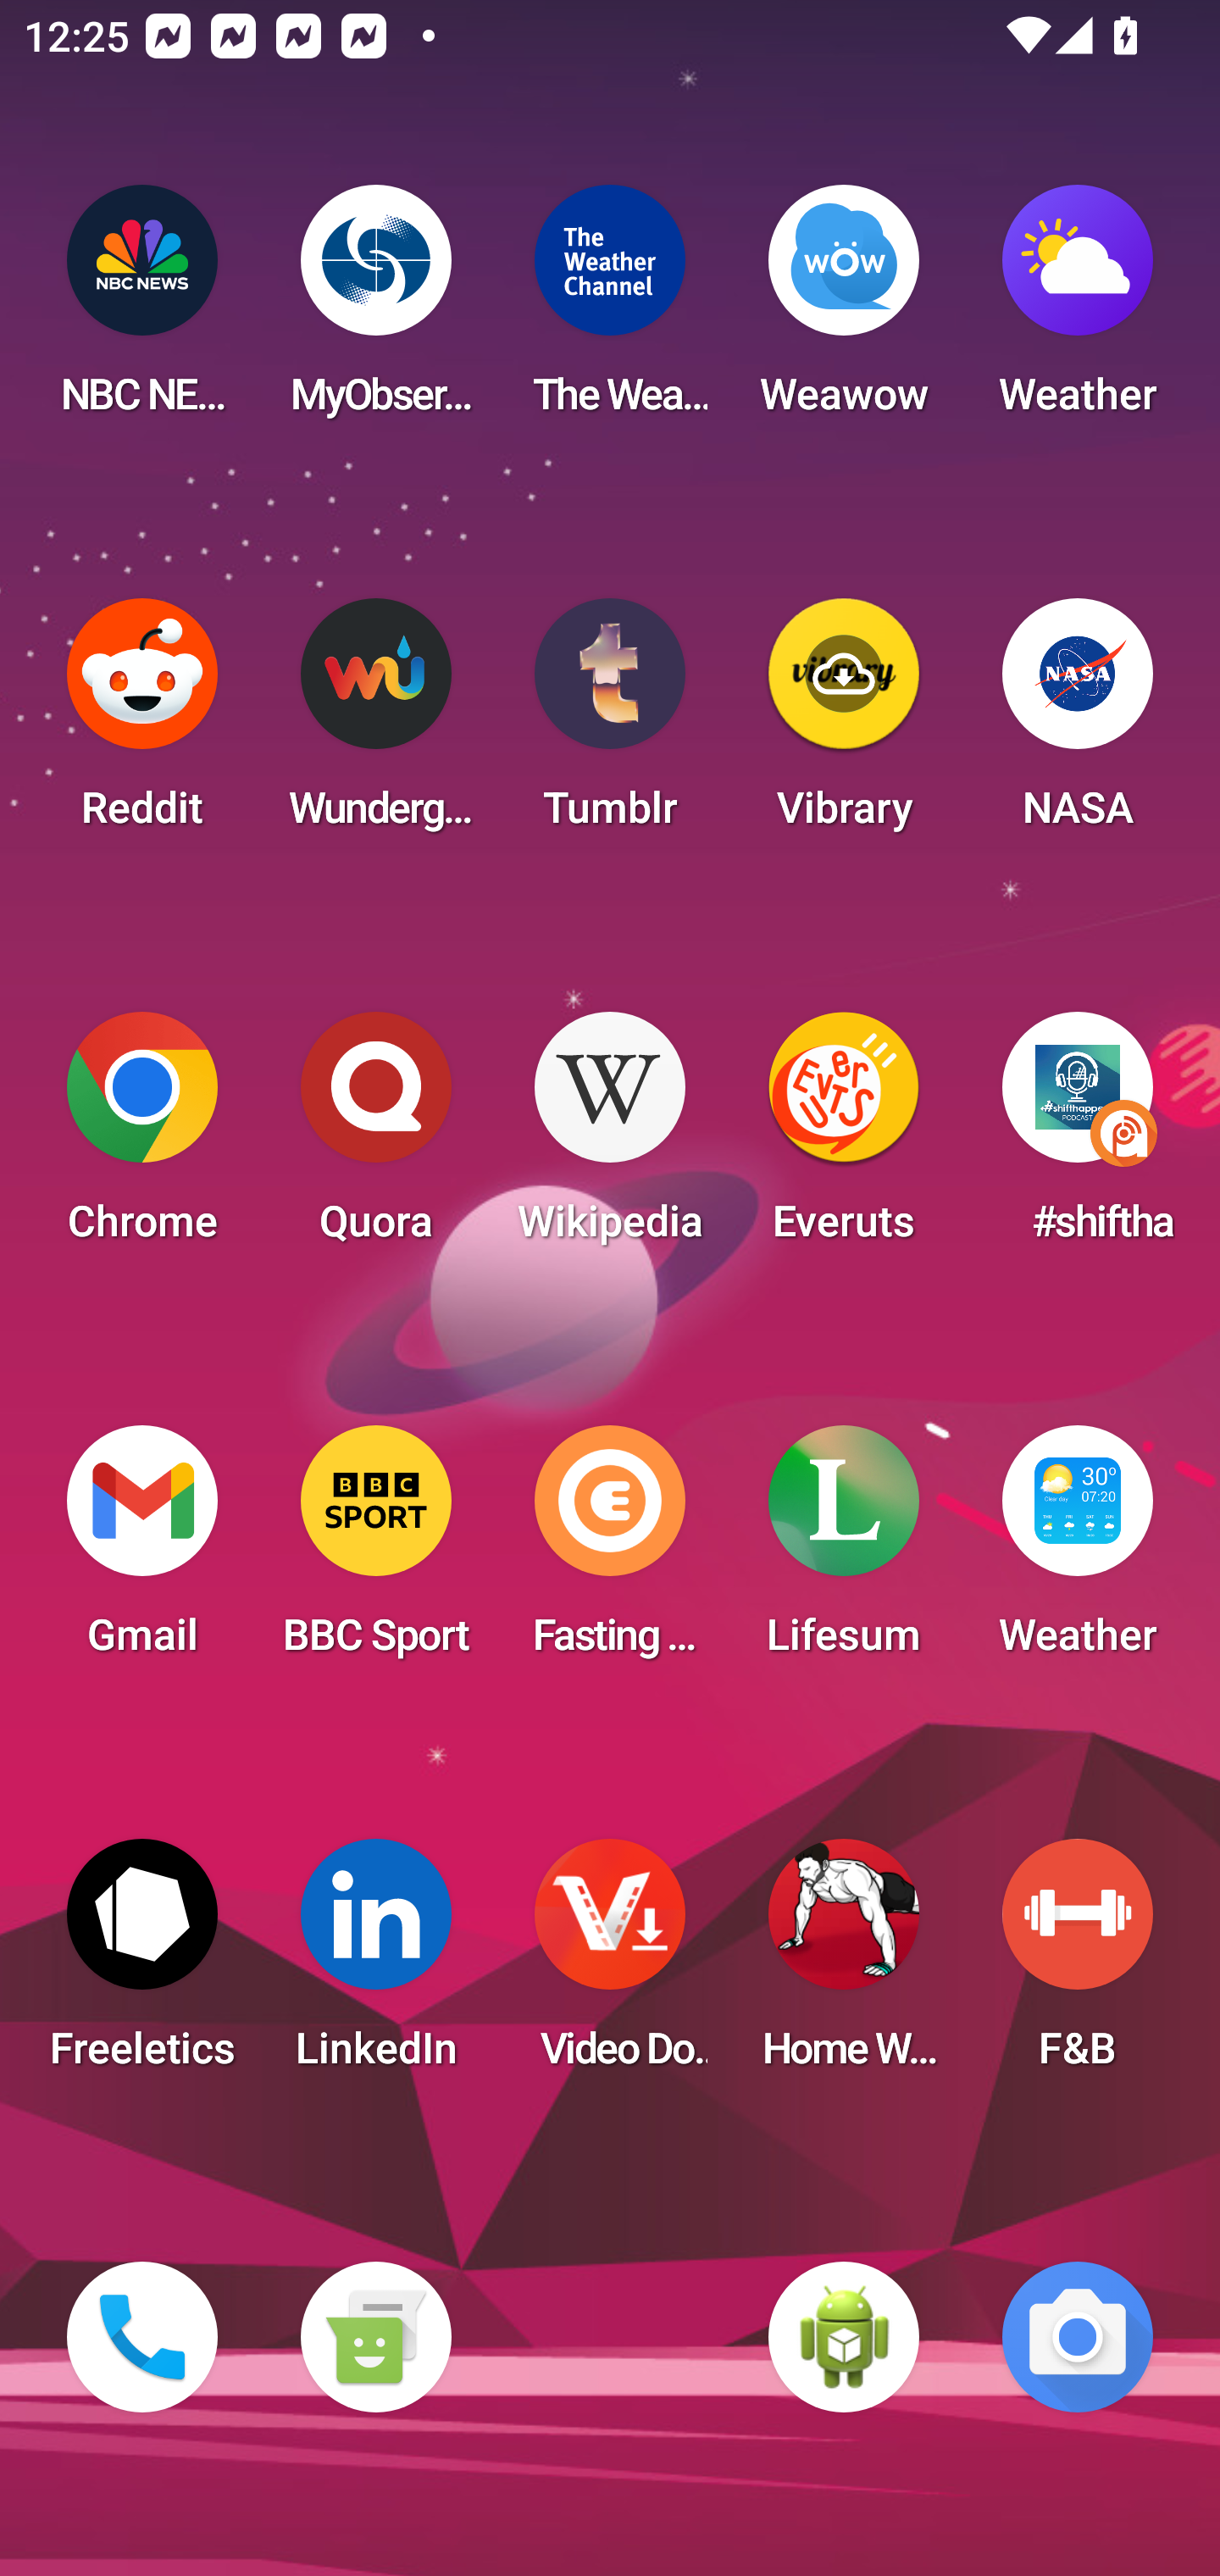 This screenshot has width=1220, height=2576. Describe the element at coordinates (1078, 310) in the screenshot. I see `Weather` at that location.